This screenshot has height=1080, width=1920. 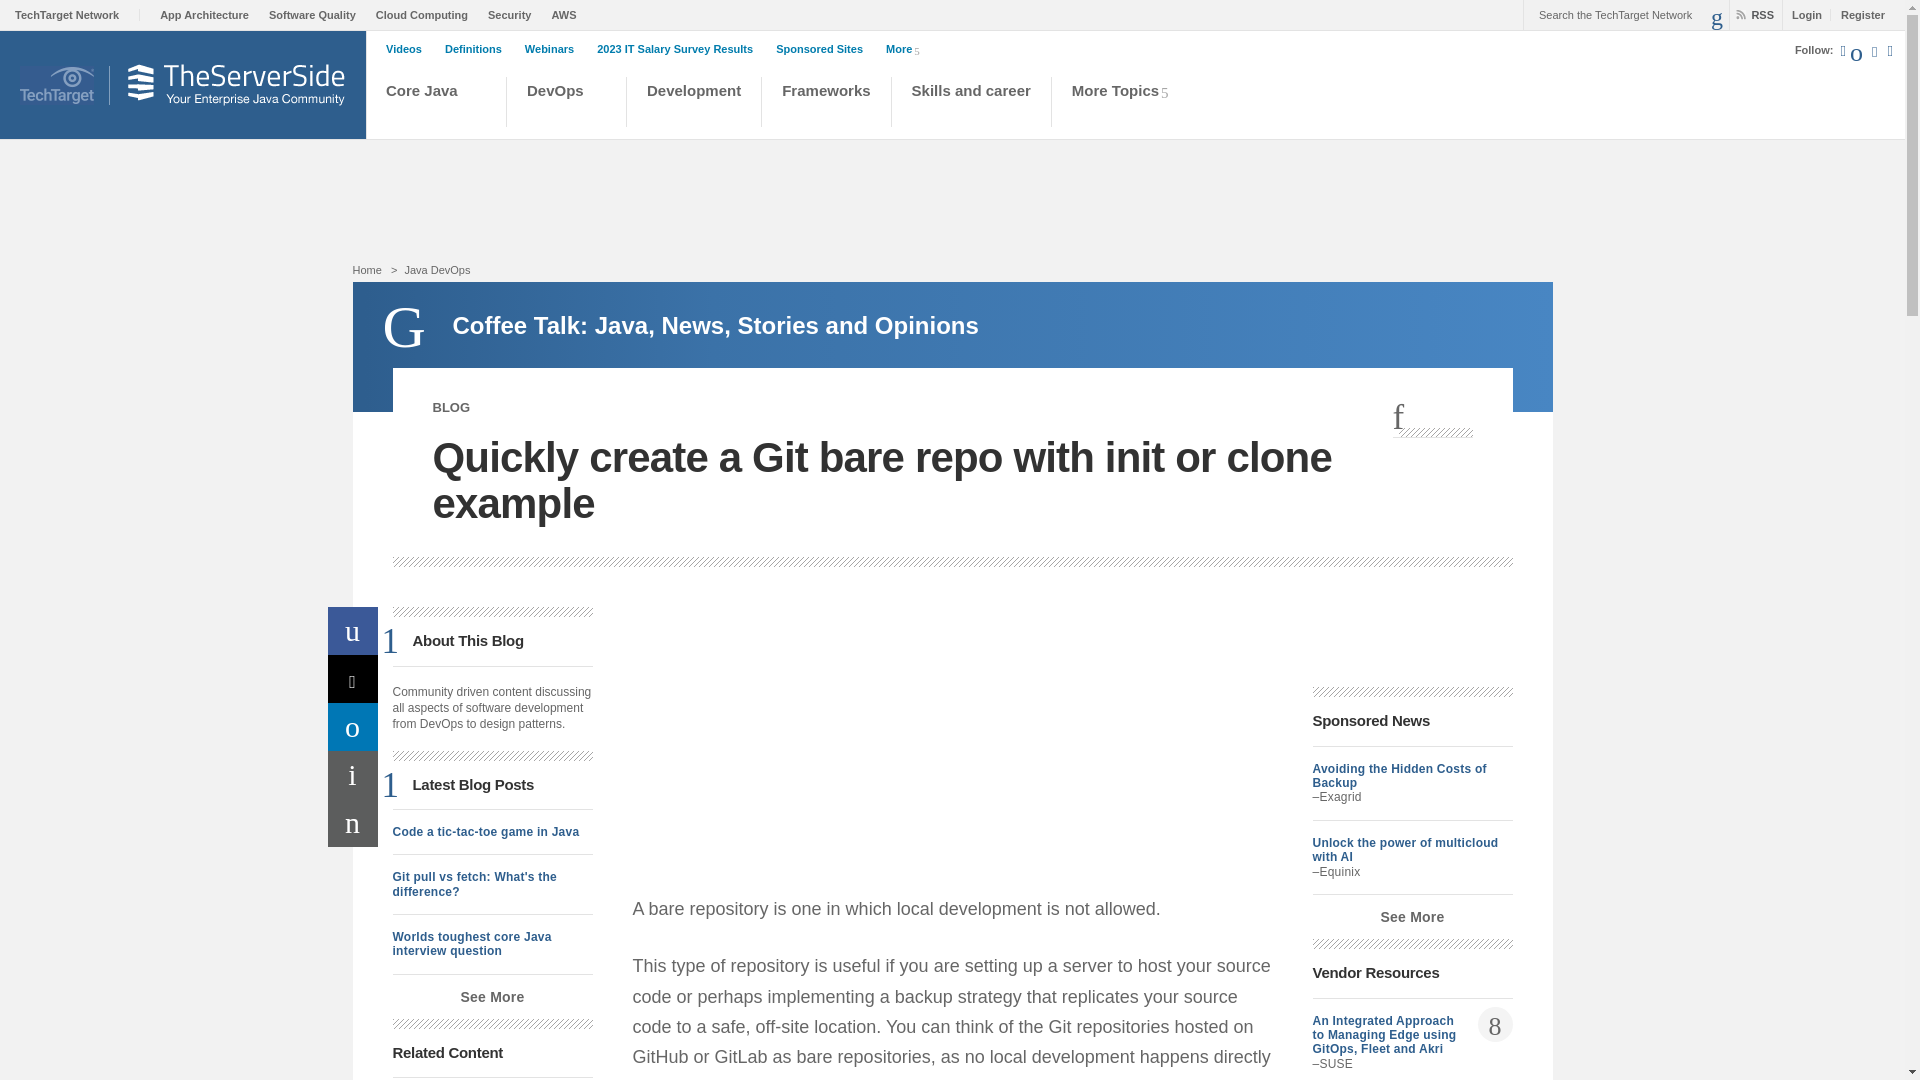 What do you see at coordinates (514, 14) in the screenshot?
I see `Security` at bounding box center [514, 14].